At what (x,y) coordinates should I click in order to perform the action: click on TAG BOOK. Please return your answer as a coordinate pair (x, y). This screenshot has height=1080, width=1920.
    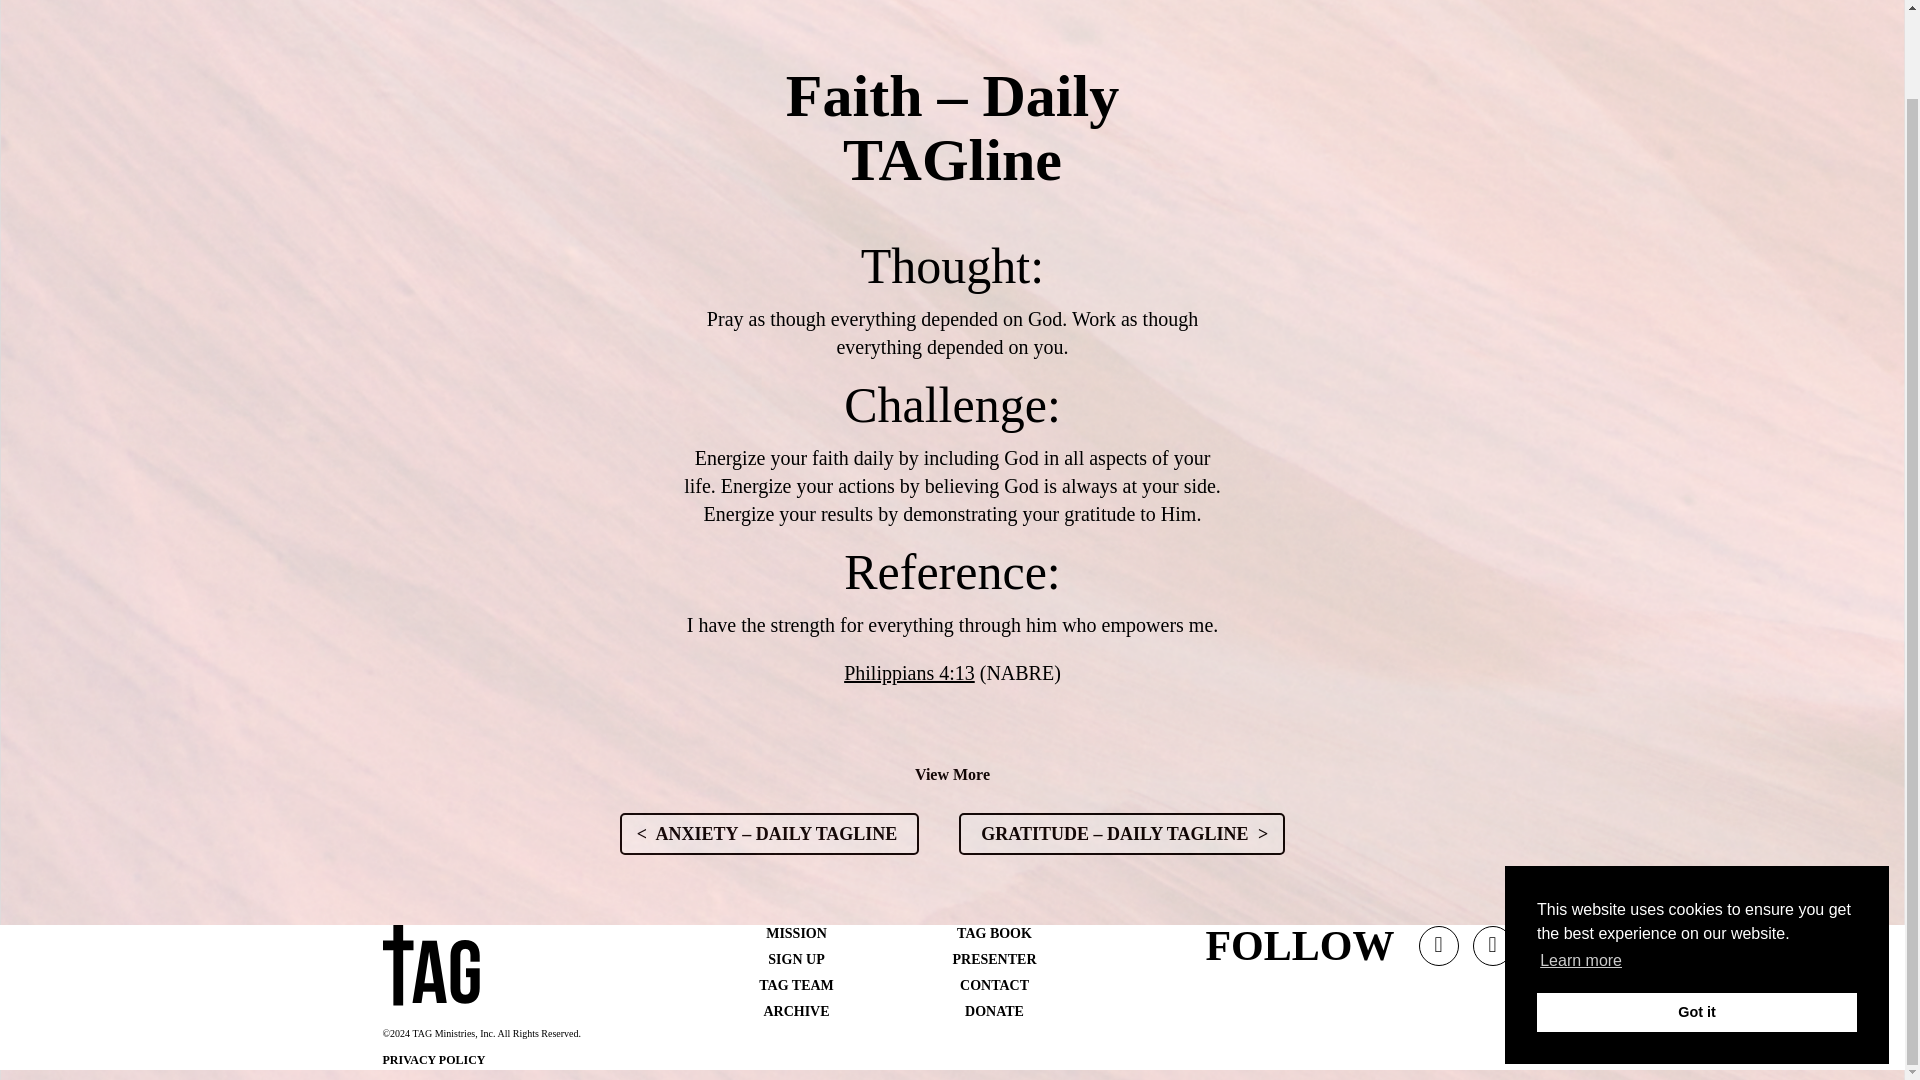
    Looking at the image, I should click on (994, 932).